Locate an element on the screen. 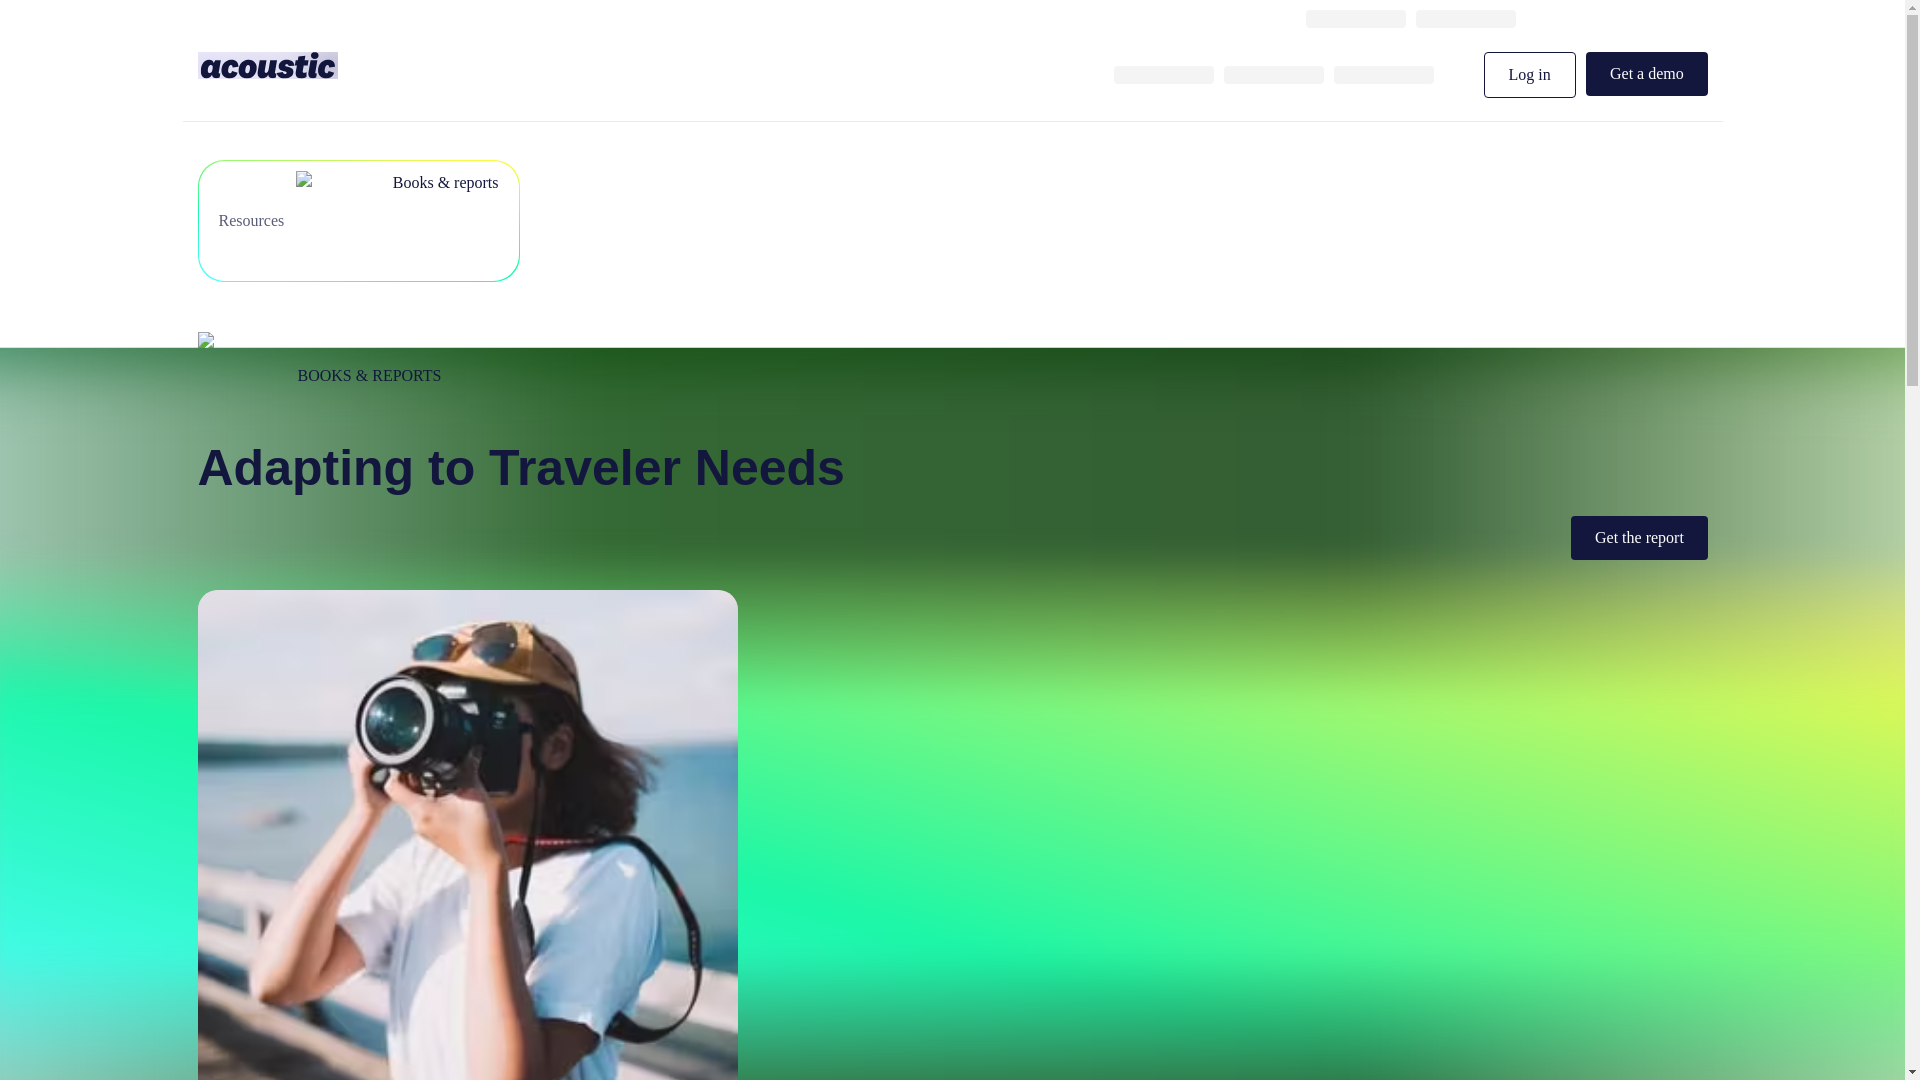  Get the report is located at coordinates (1639, 538).